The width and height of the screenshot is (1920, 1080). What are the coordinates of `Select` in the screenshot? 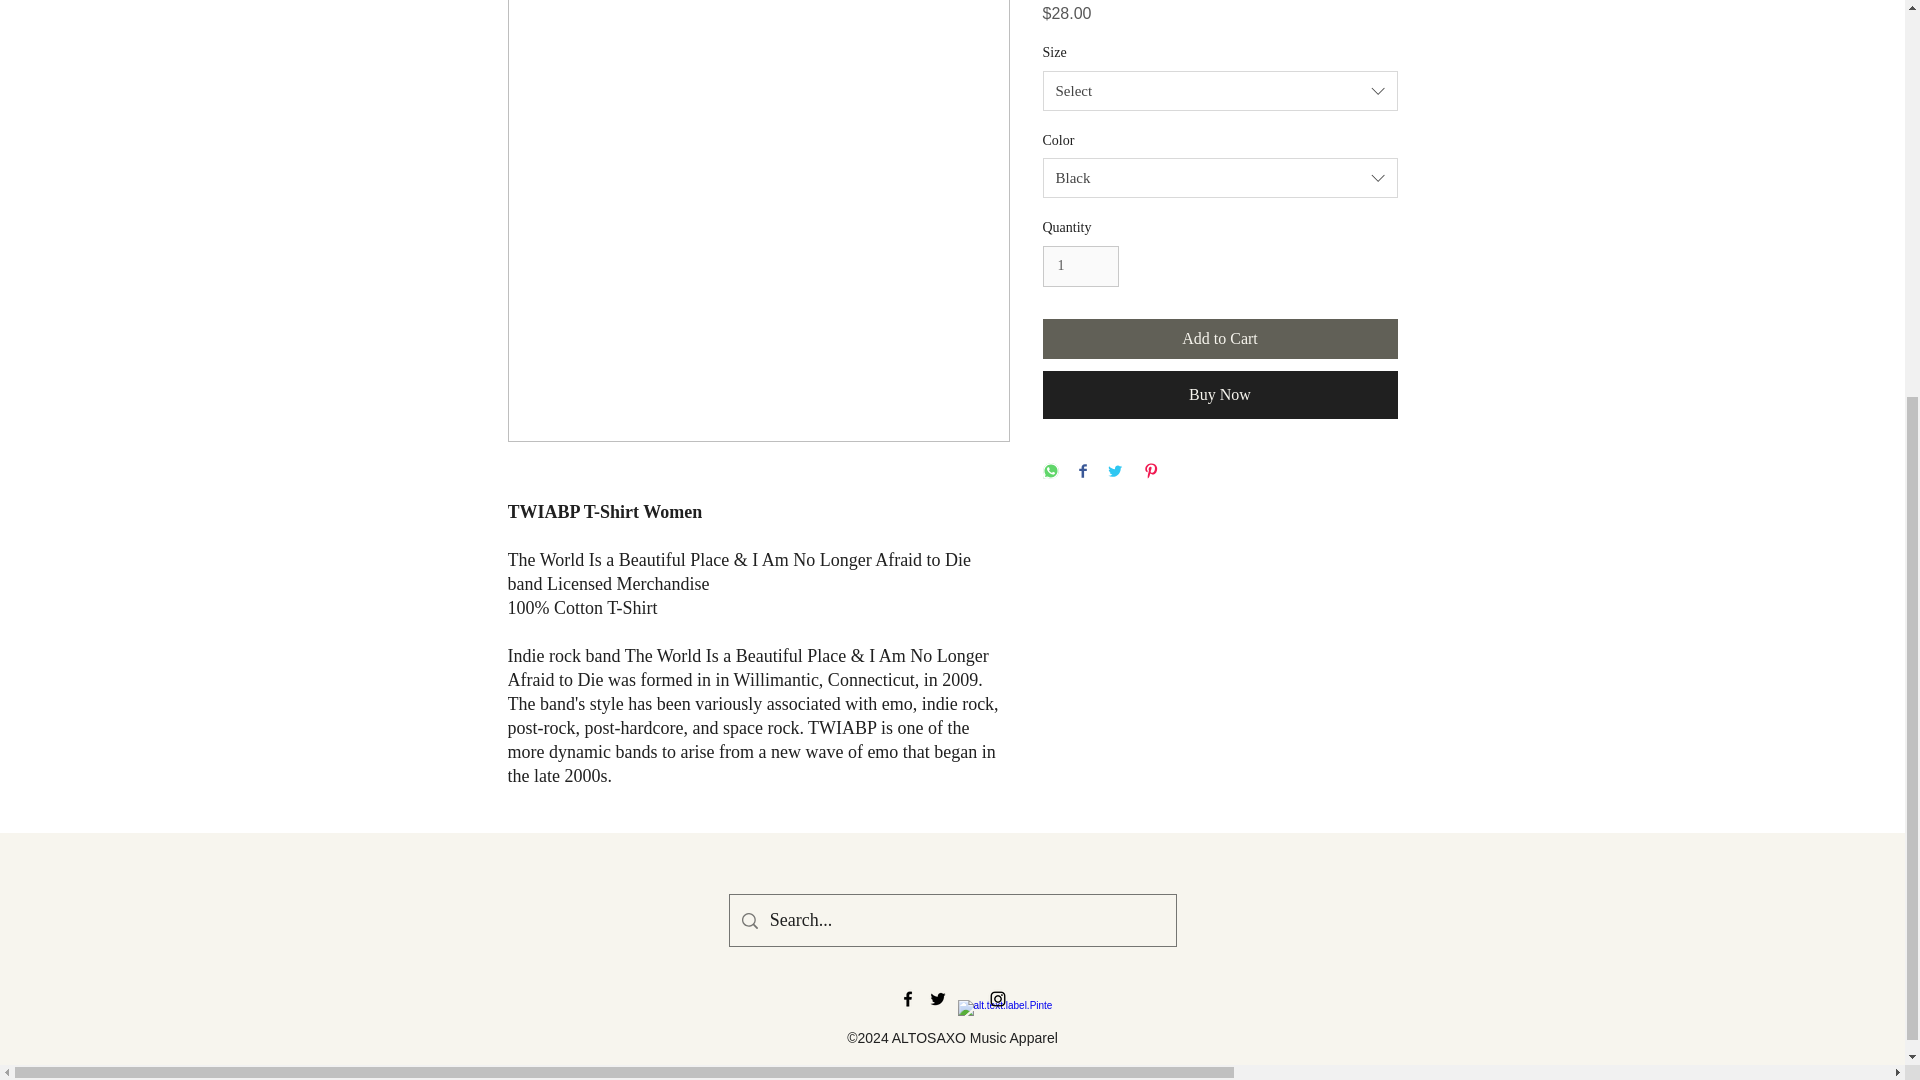 It's located at (1220, 91).